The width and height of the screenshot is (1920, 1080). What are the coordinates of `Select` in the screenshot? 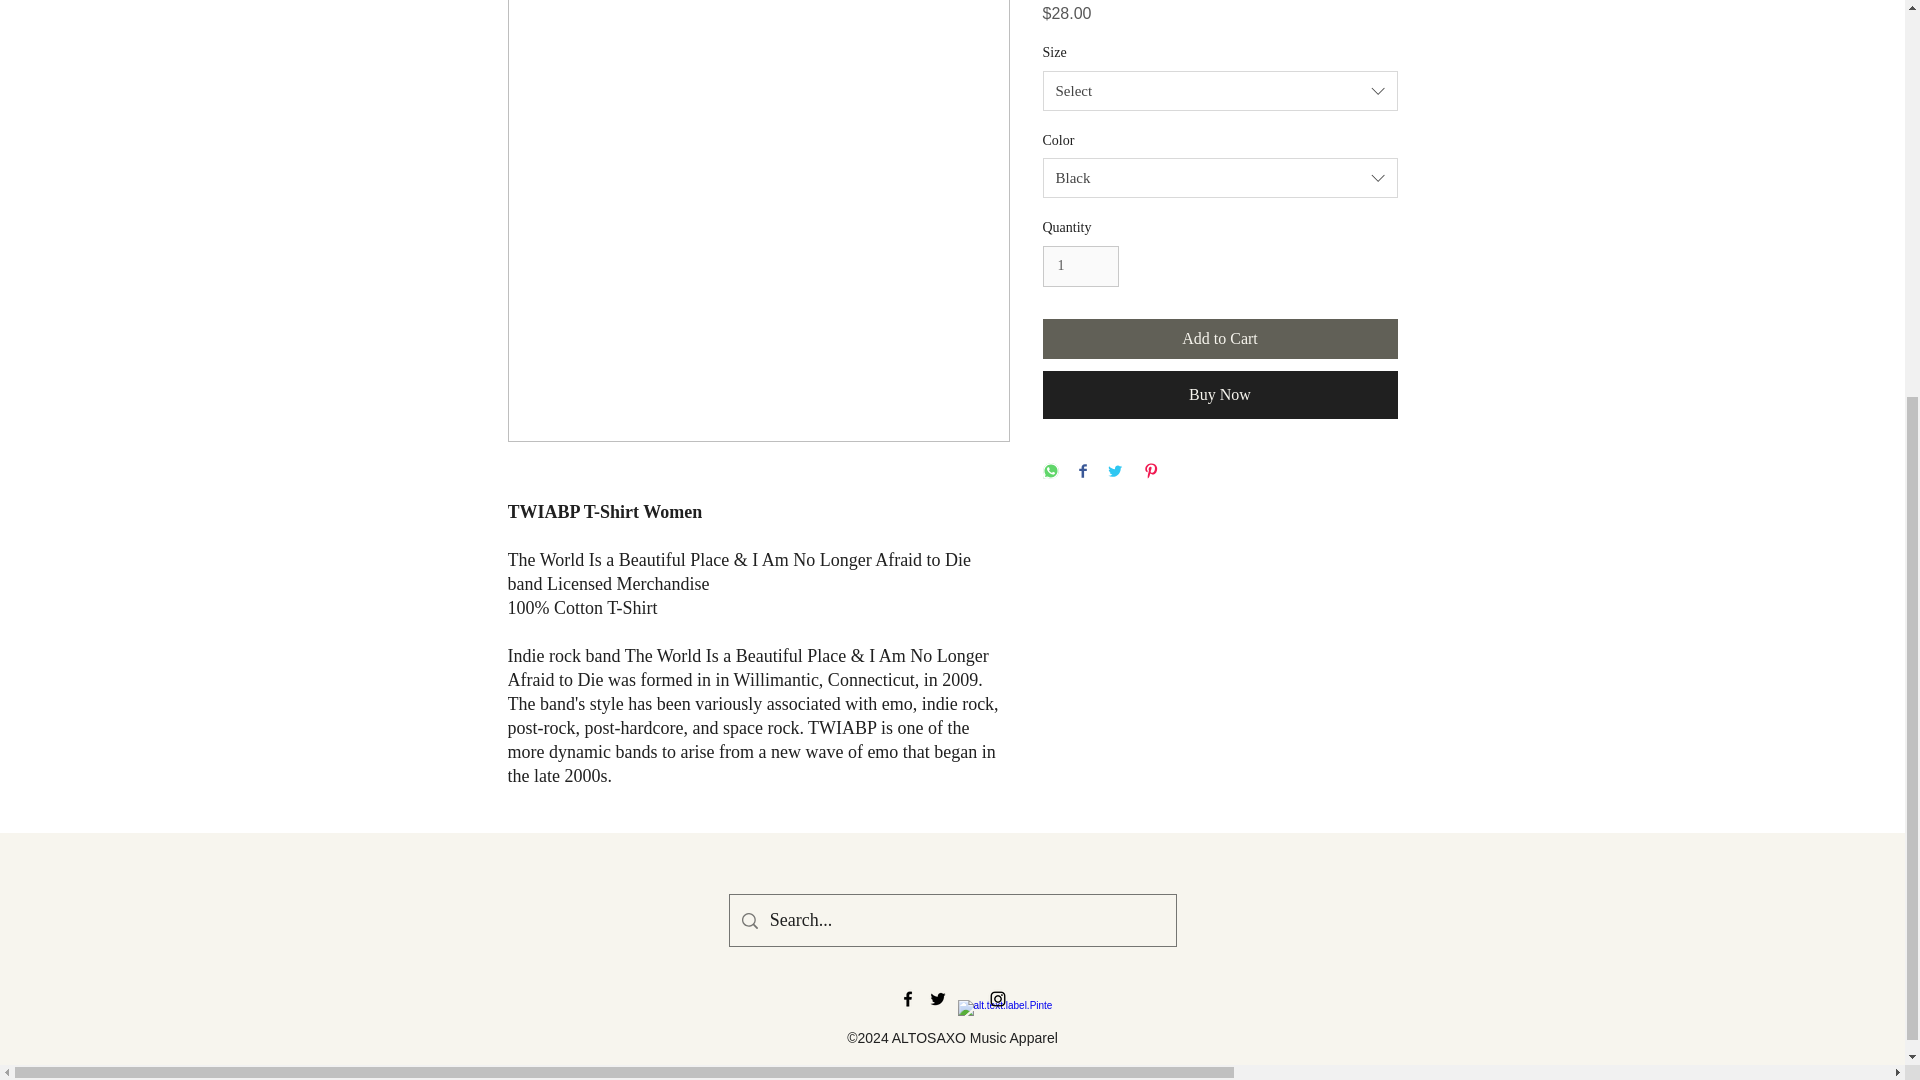 It's located at (1220, 91).